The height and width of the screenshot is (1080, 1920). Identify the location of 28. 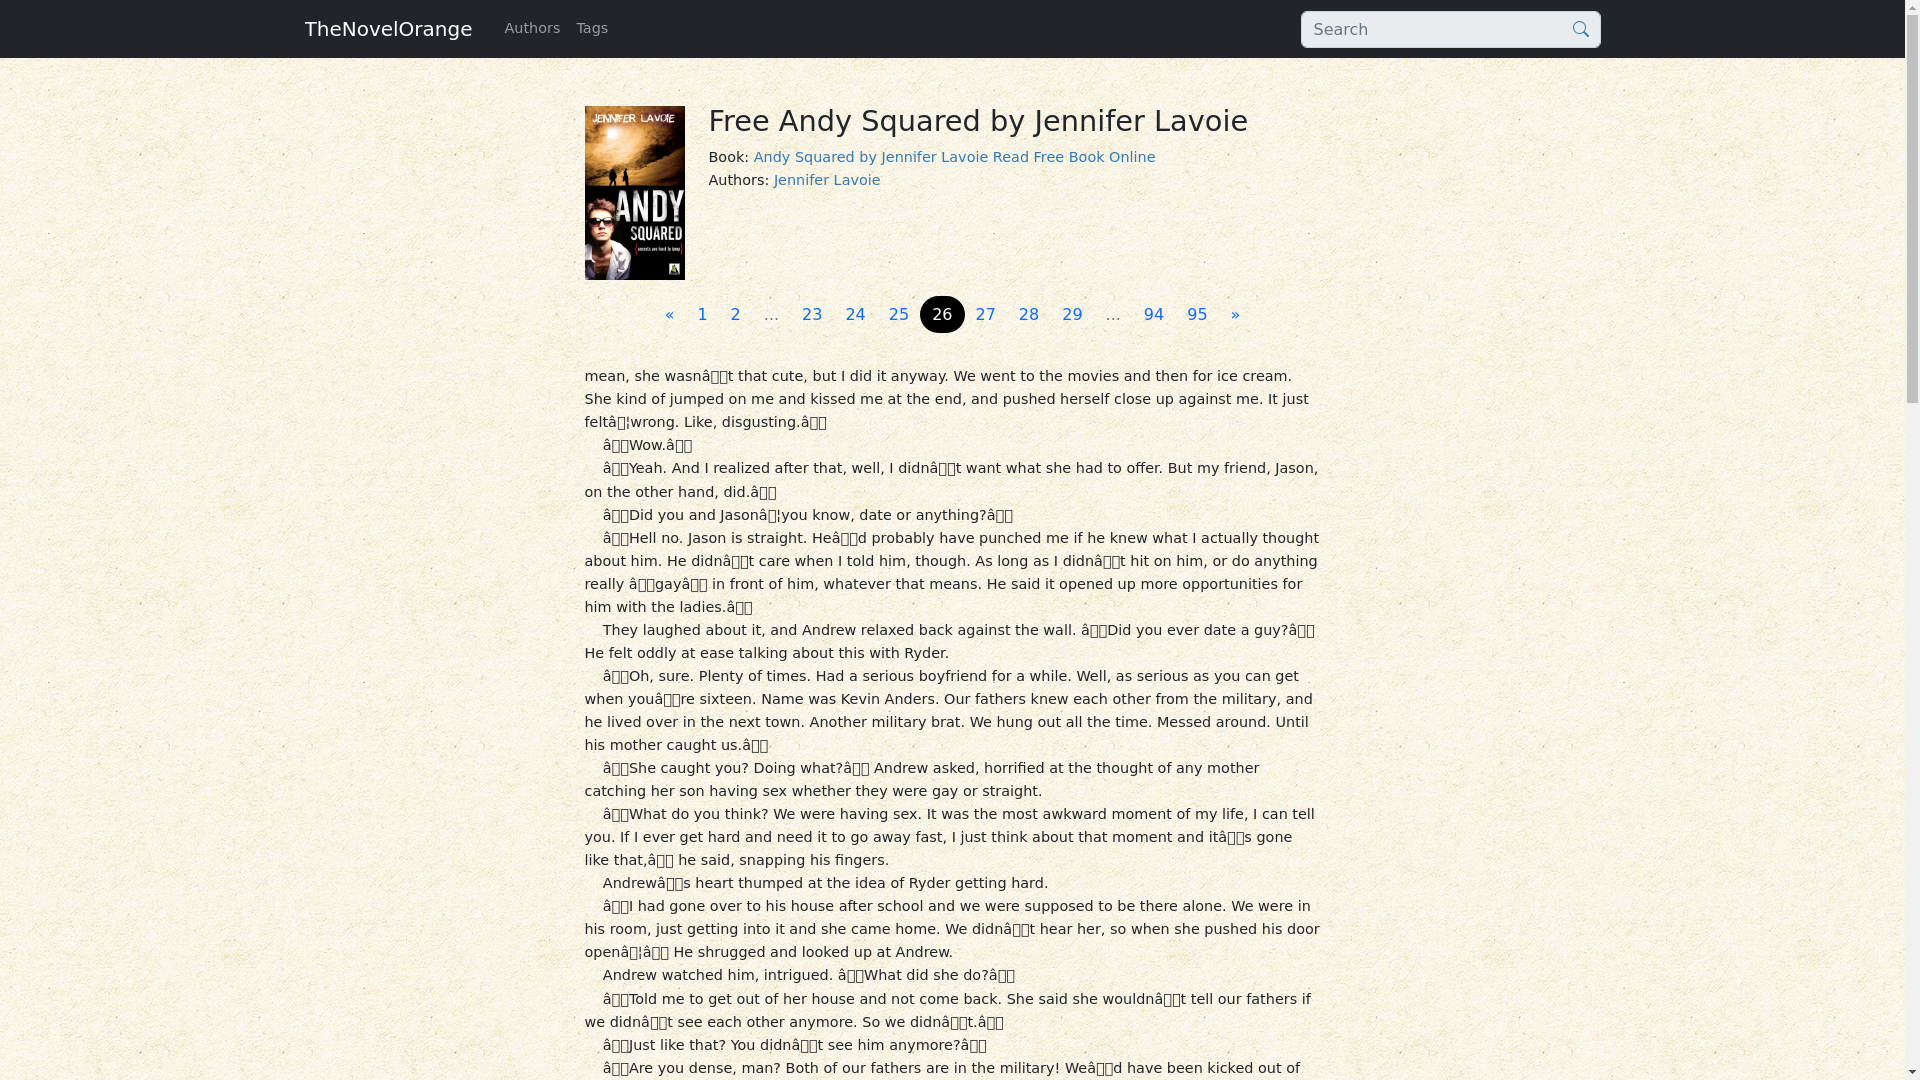
(1028, 314).